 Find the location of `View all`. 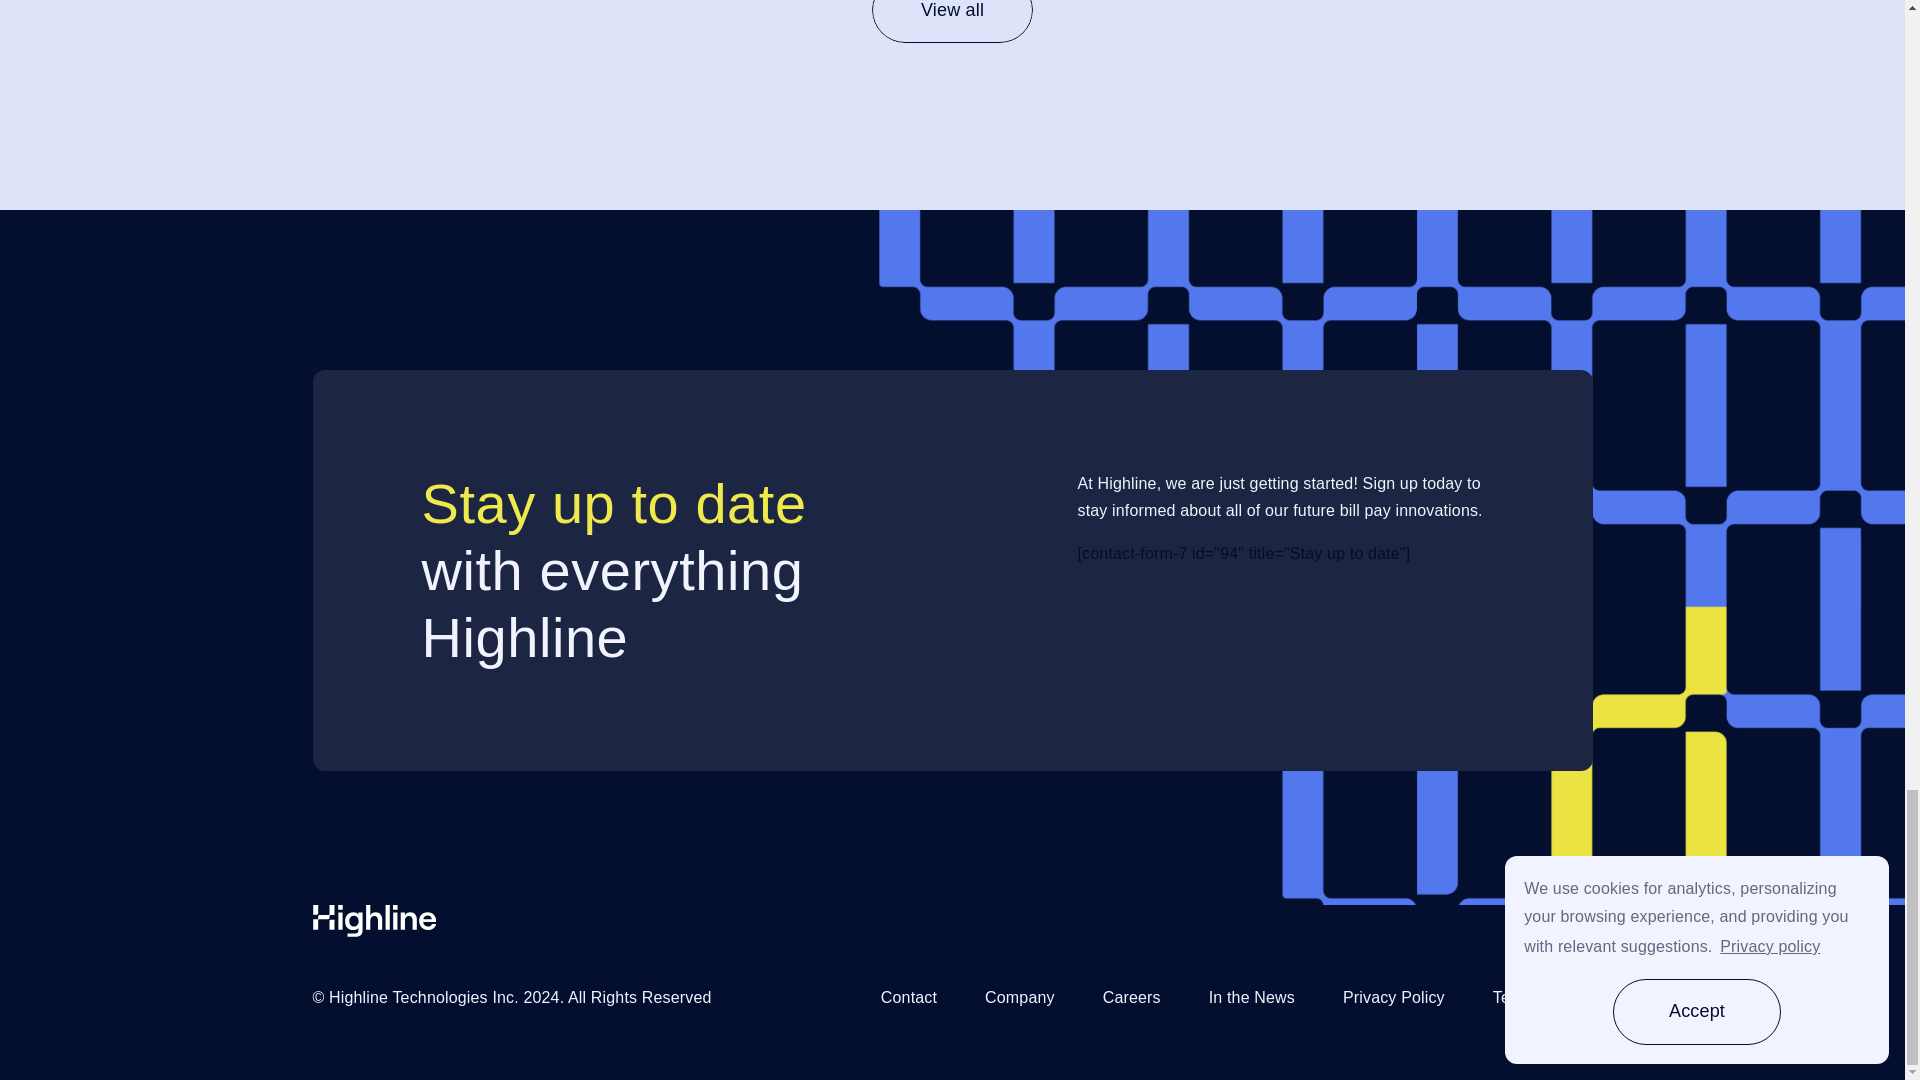

View all is located at coordinates (952, 22).